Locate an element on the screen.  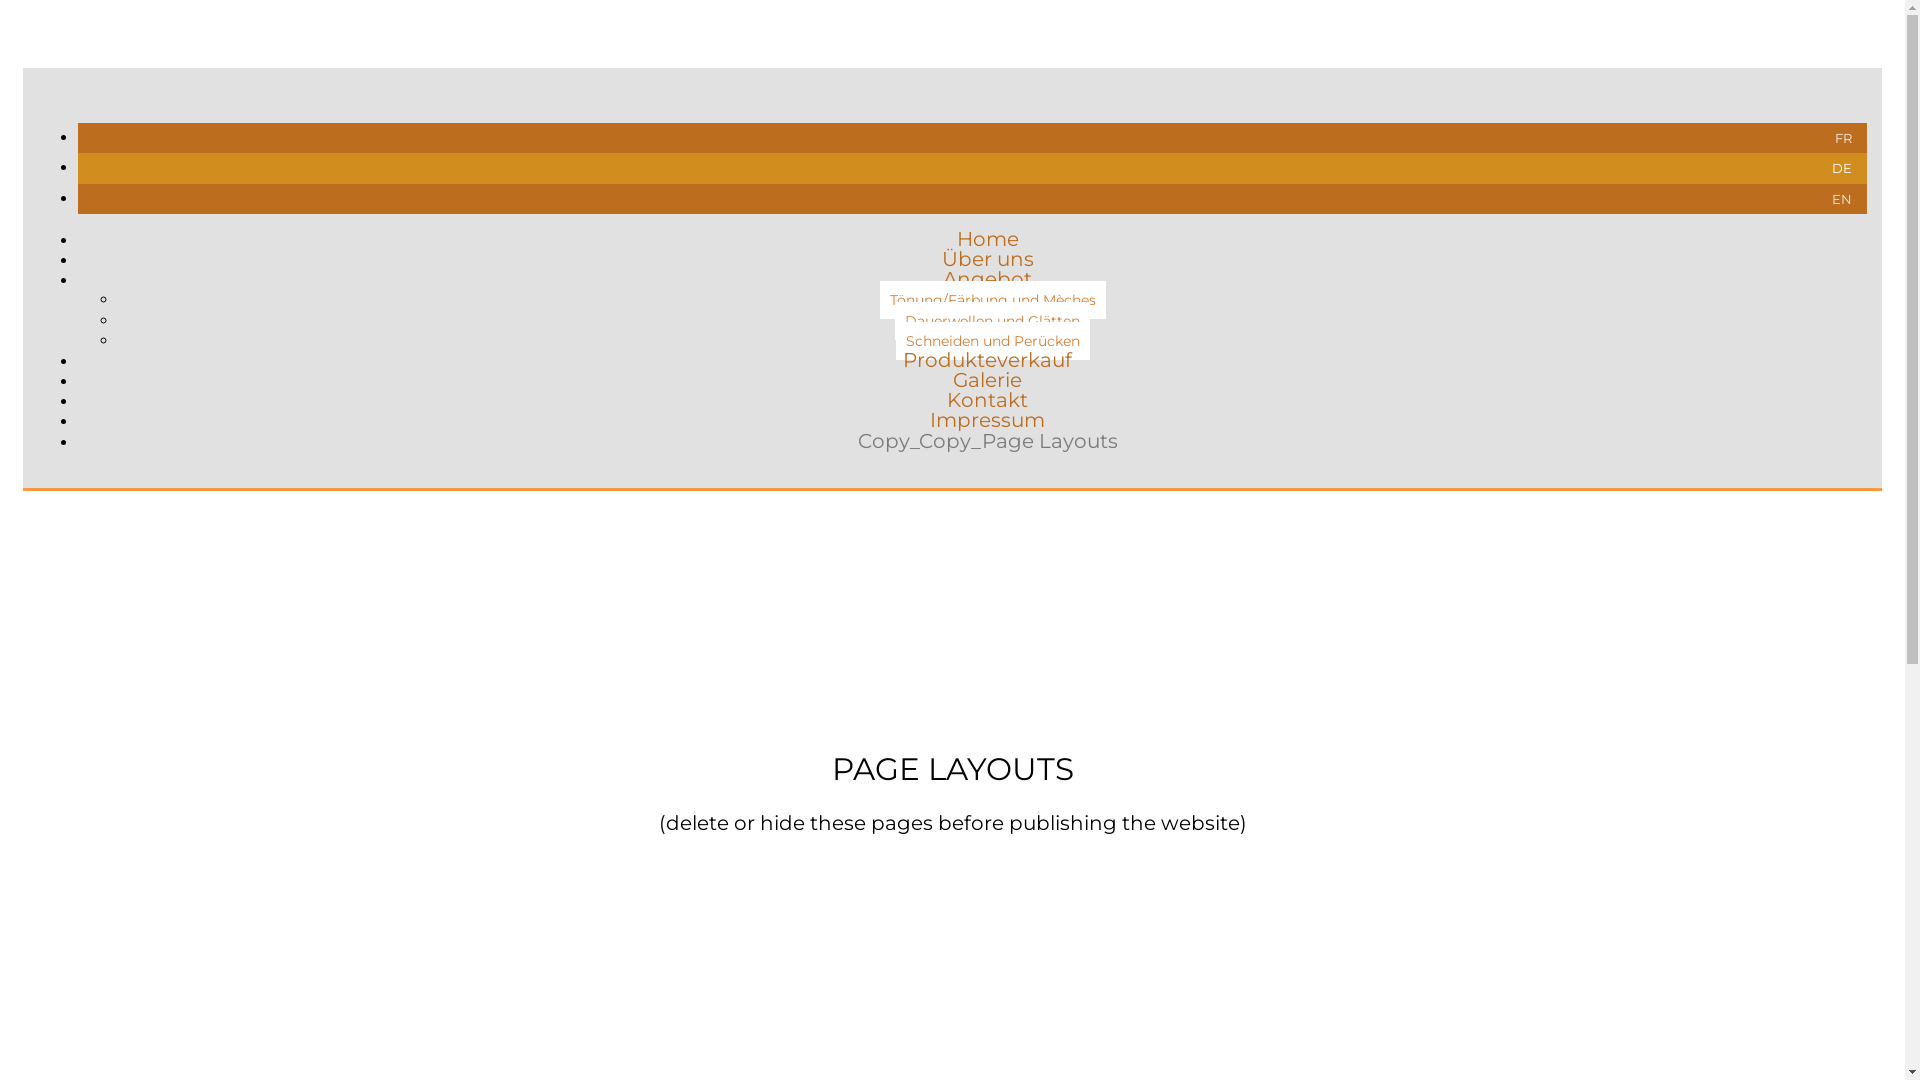
Produkteverkauf is located at coordinates (988, 360).